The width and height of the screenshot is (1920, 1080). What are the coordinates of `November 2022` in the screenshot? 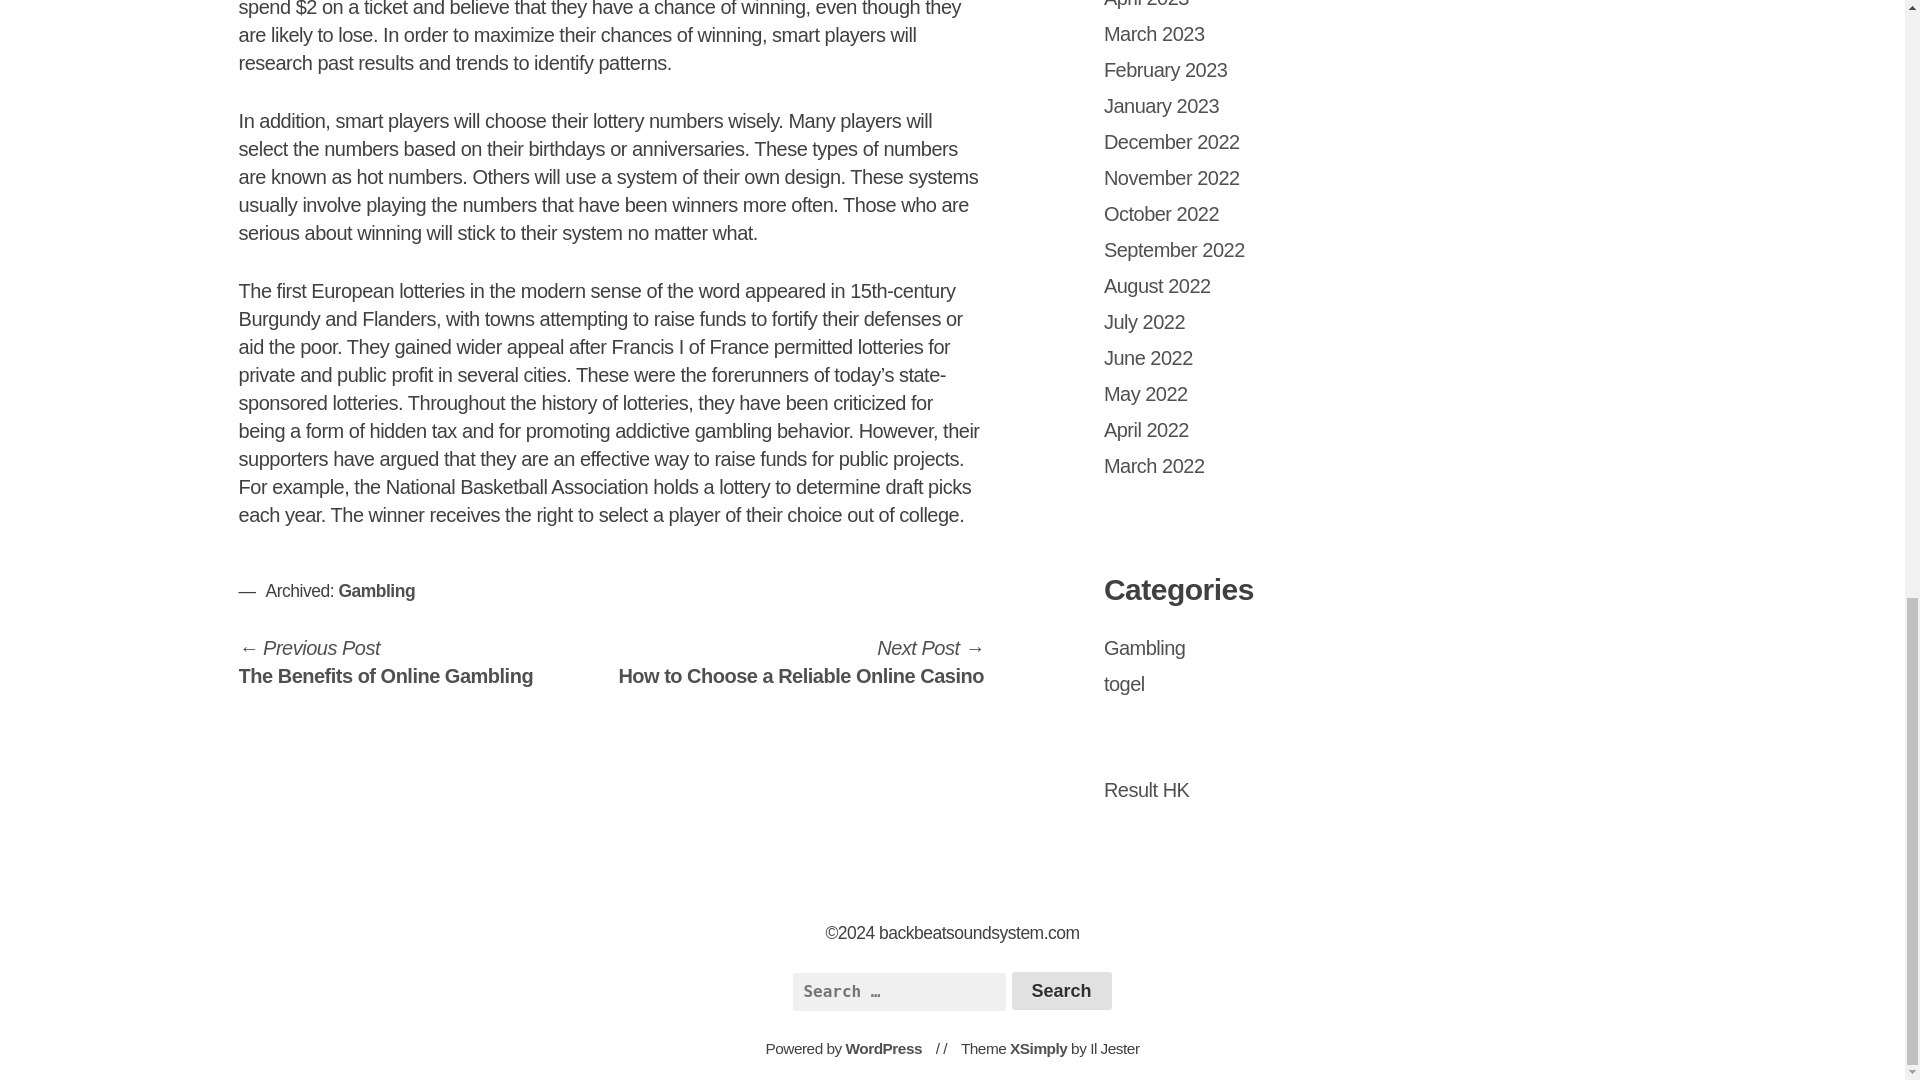 It's located at (1148, 358).